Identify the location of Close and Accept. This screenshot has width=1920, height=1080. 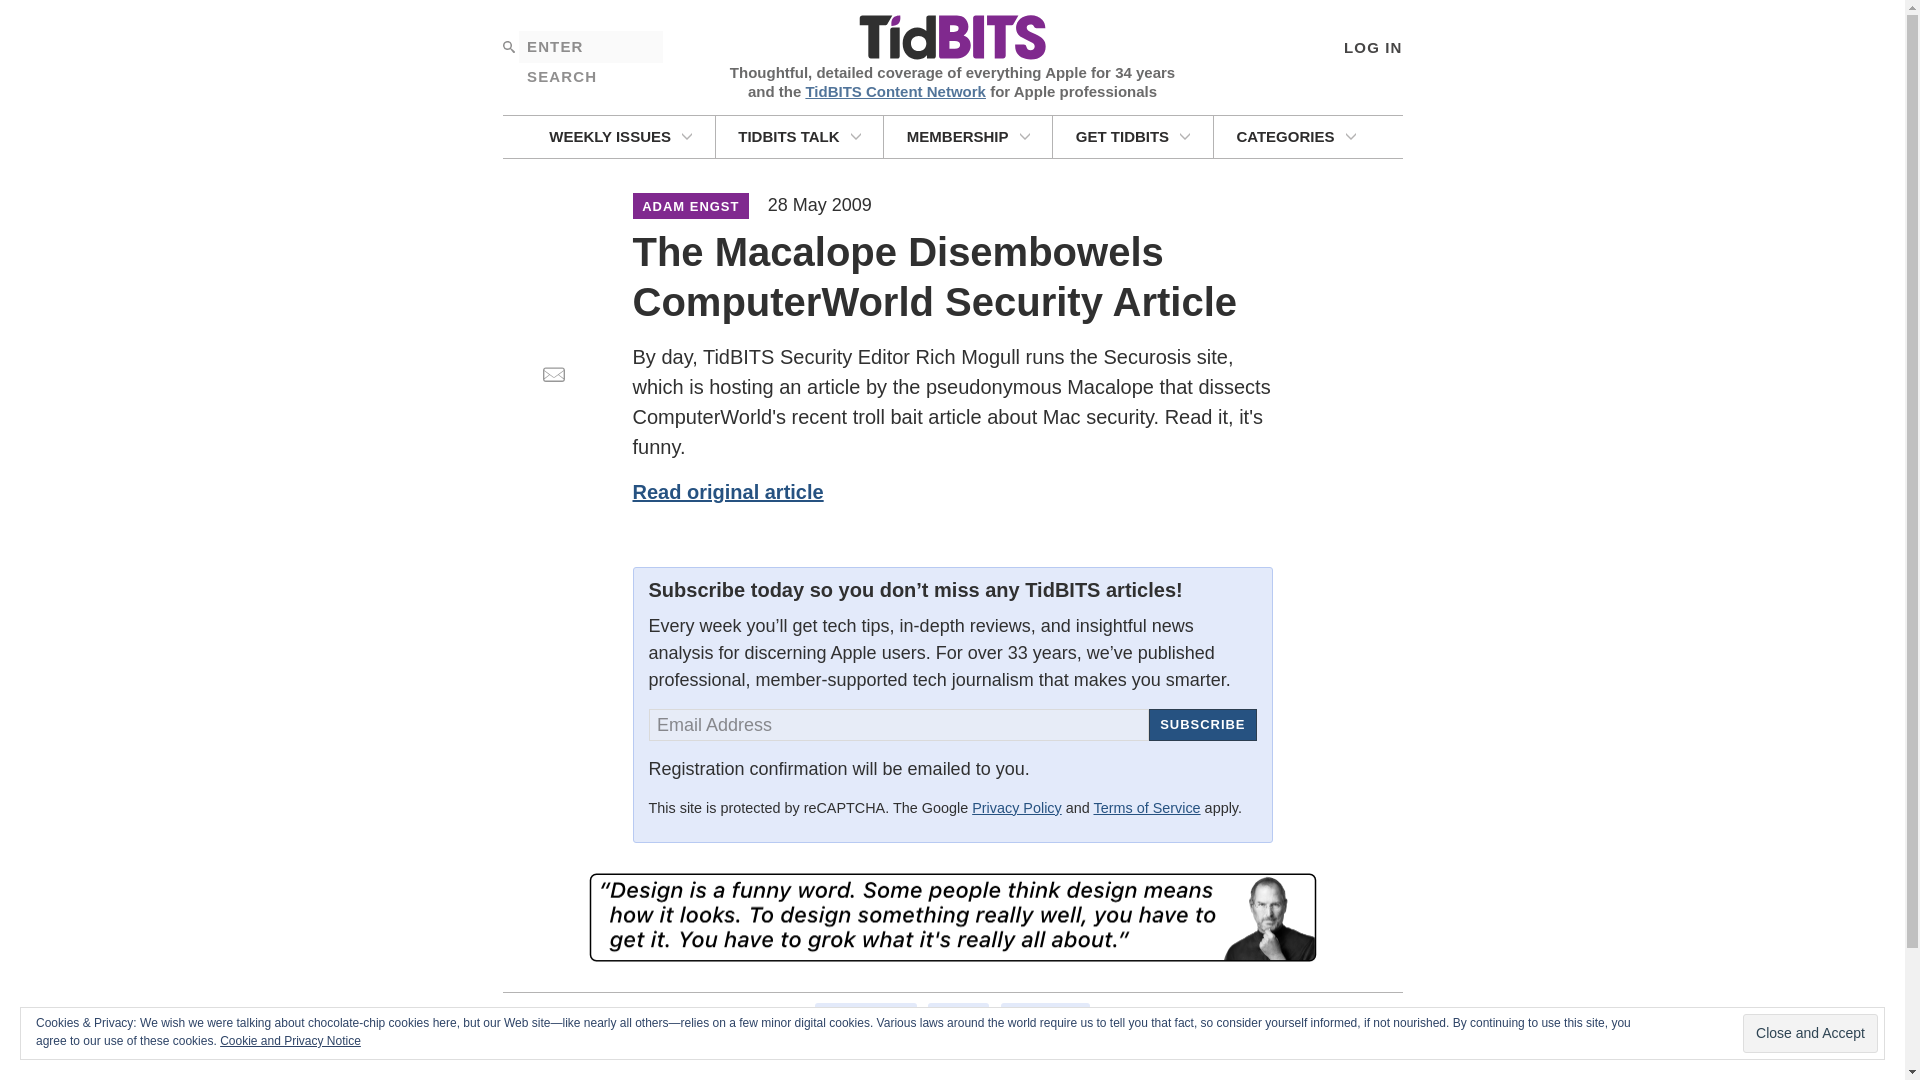
(1810, 1034).